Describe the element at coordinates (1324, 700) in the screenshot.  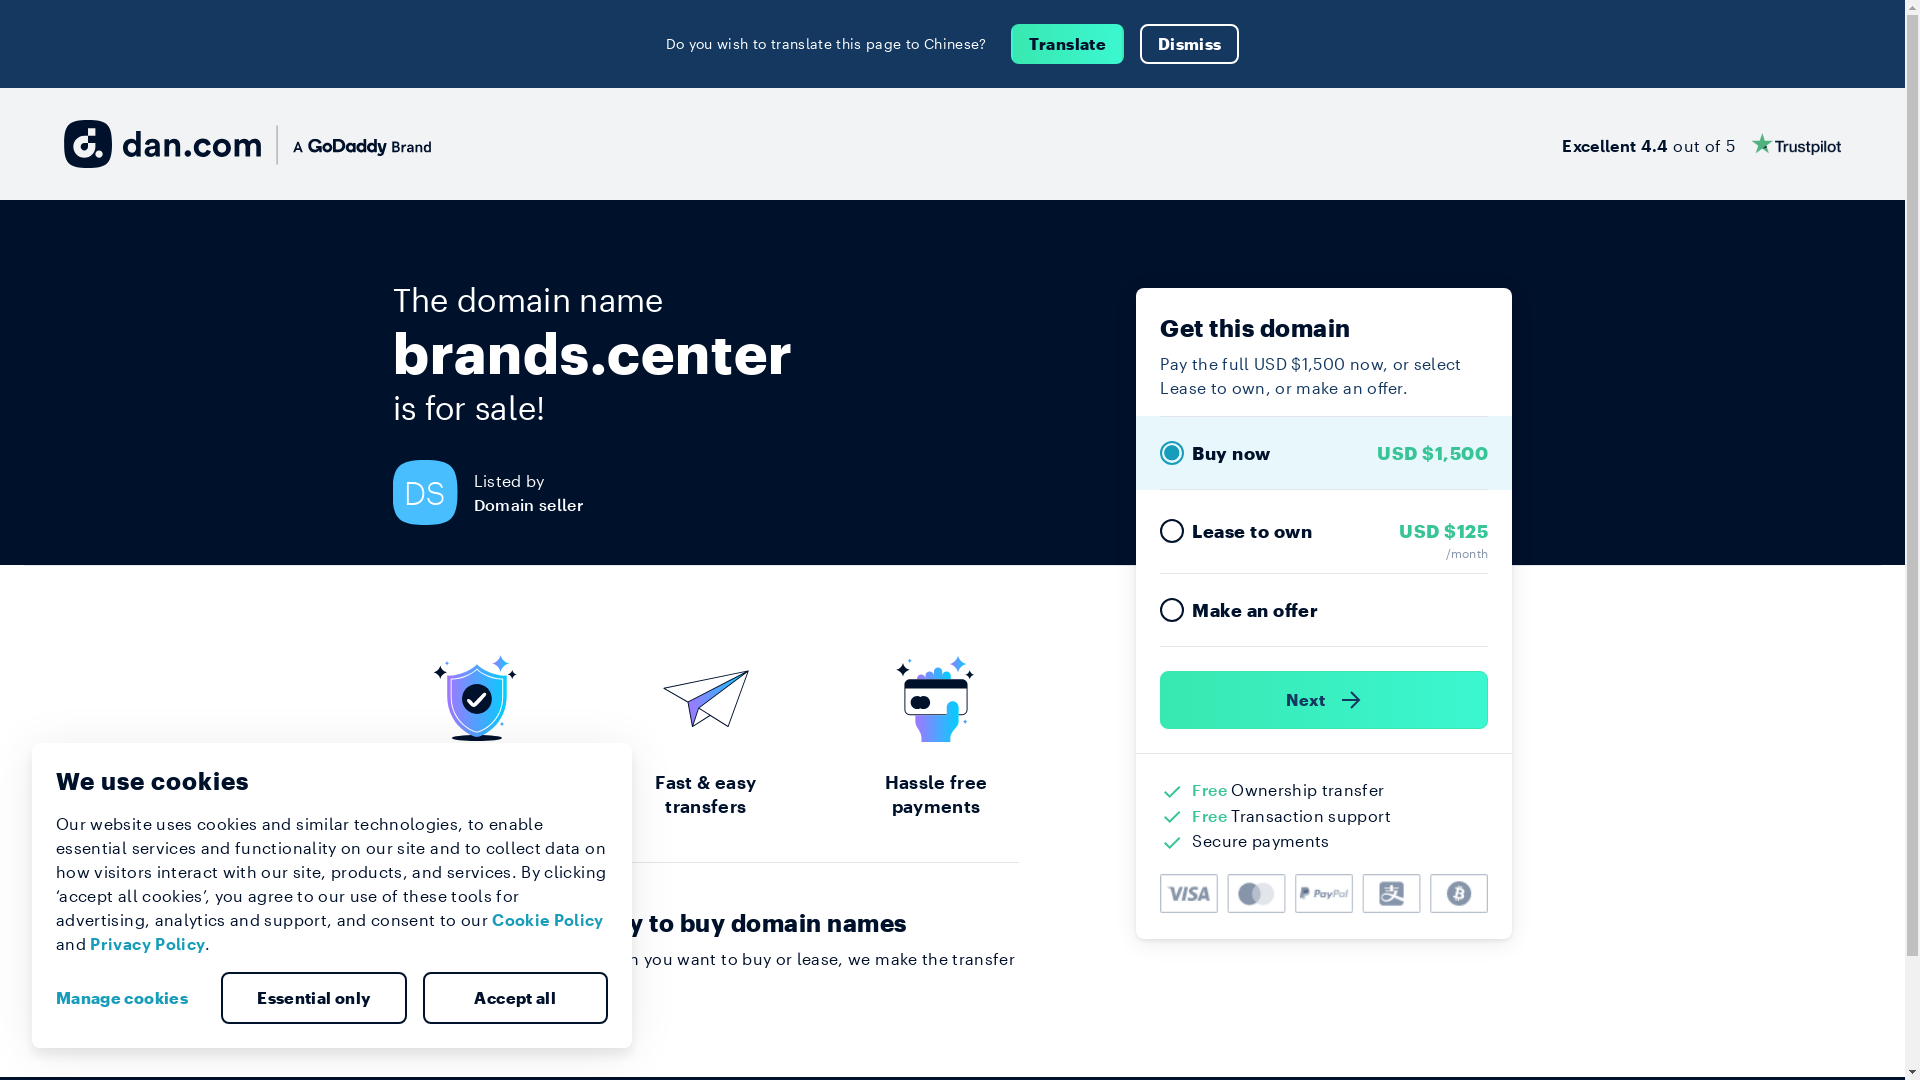
I see `Next
)` at that location.